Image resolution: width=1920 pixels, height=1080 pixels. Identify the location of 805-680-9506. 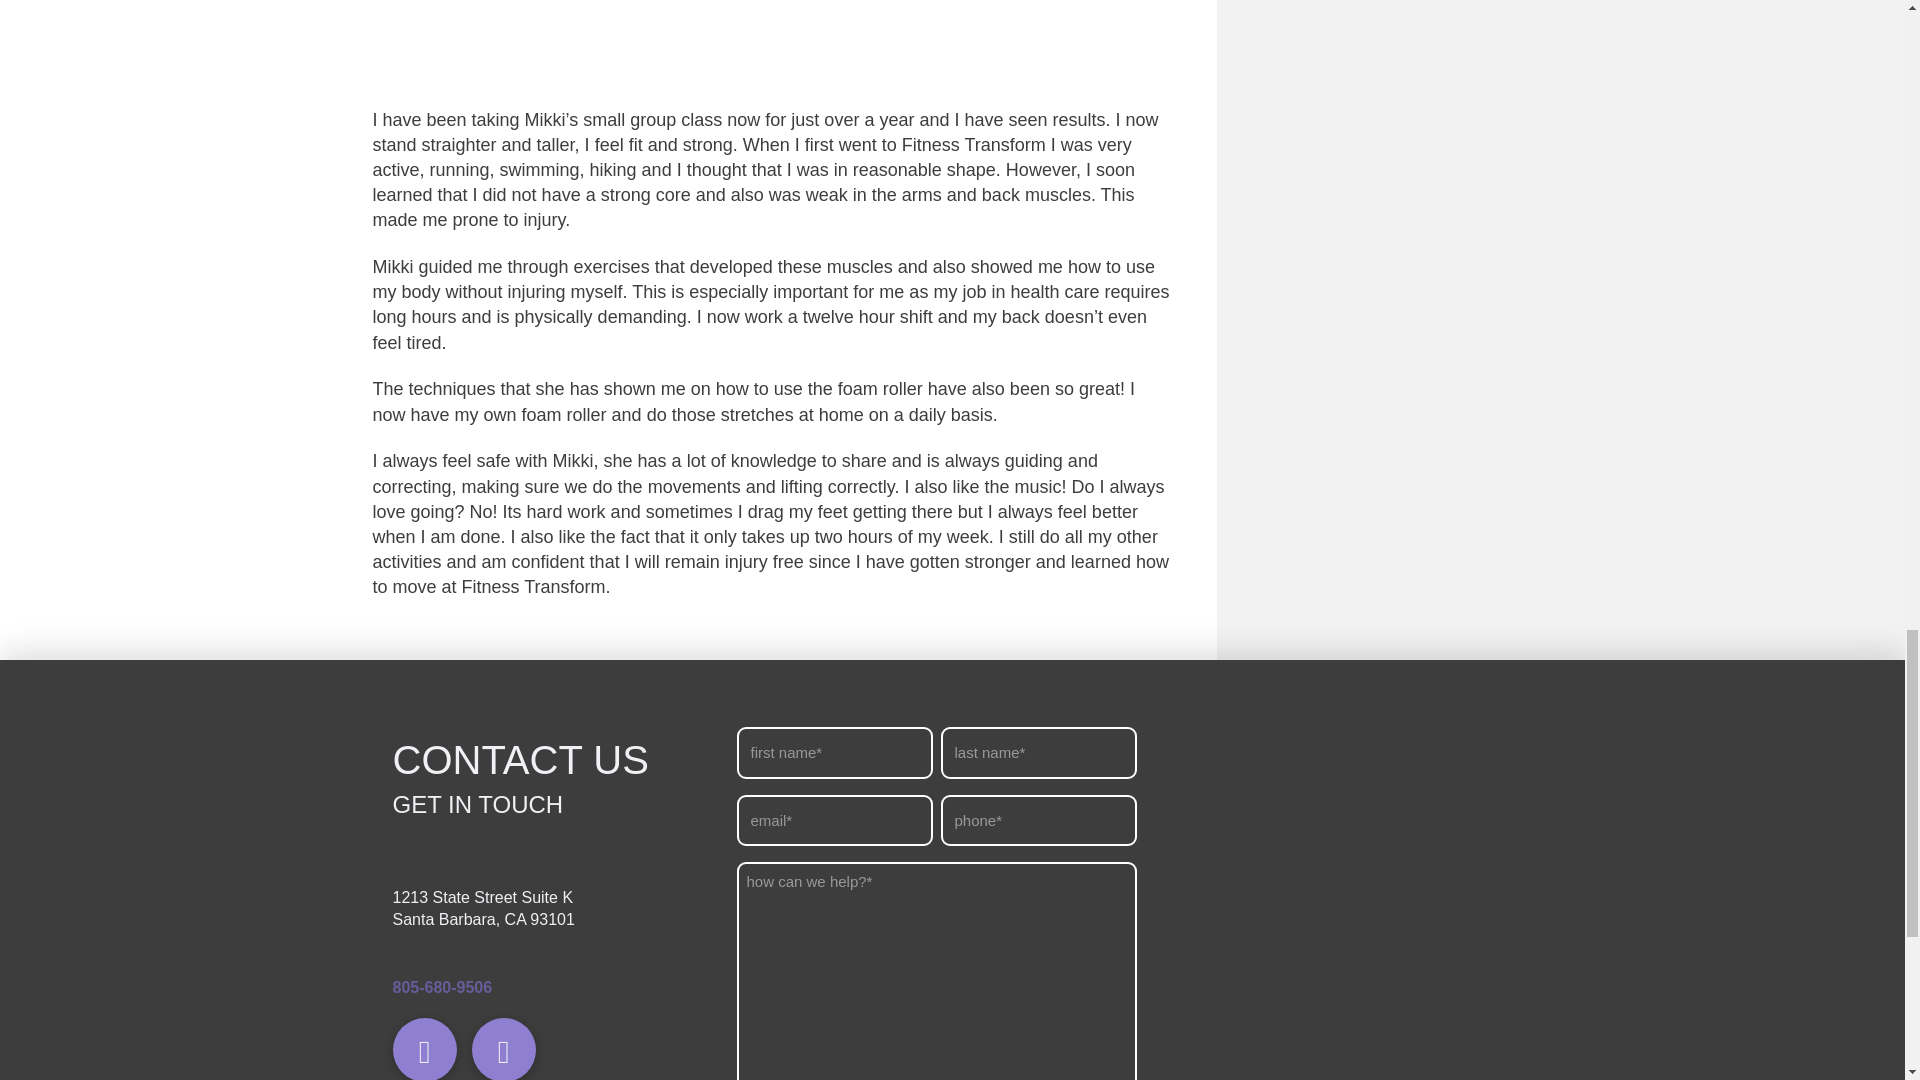
(441, 986).